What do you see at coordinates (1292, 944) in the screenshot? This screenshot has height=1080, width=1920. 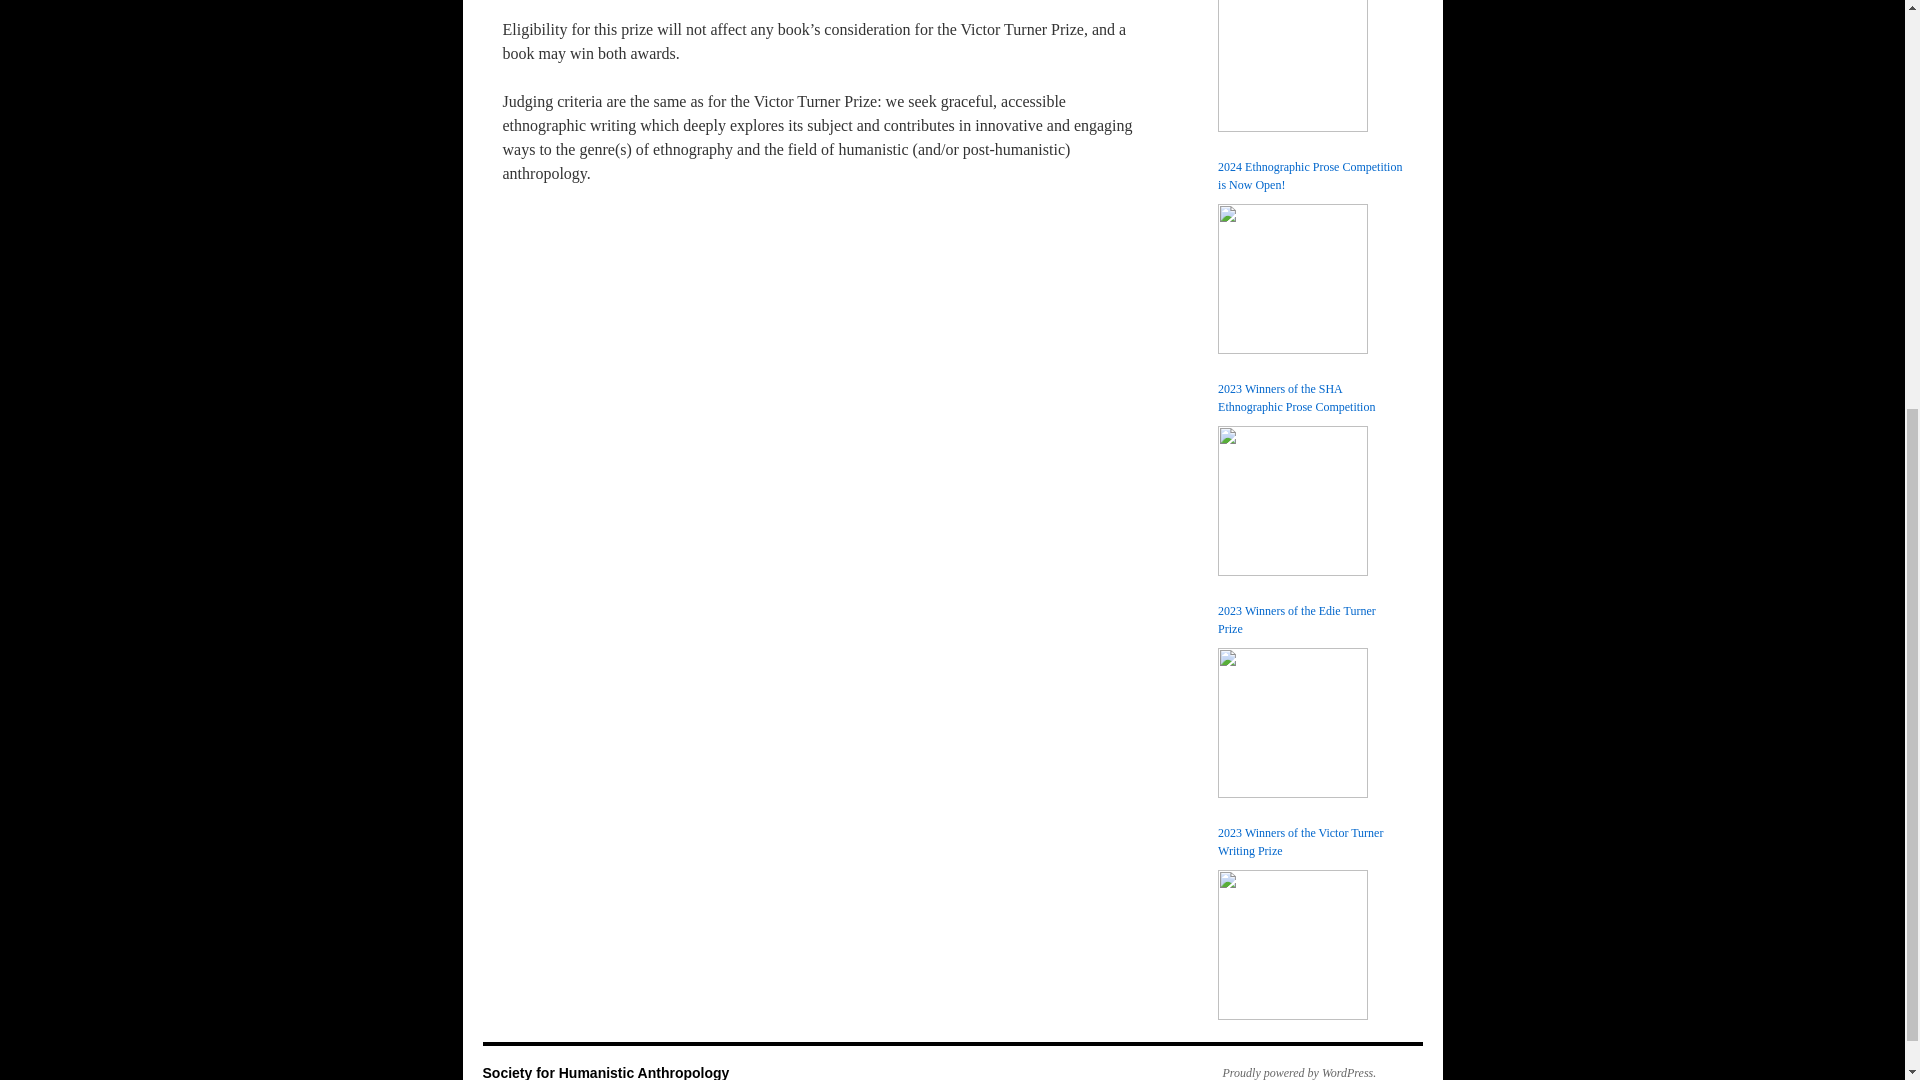 I see `2023 Winners of the Victor Turner Writing Prize` at bounding box center [1292, 944].